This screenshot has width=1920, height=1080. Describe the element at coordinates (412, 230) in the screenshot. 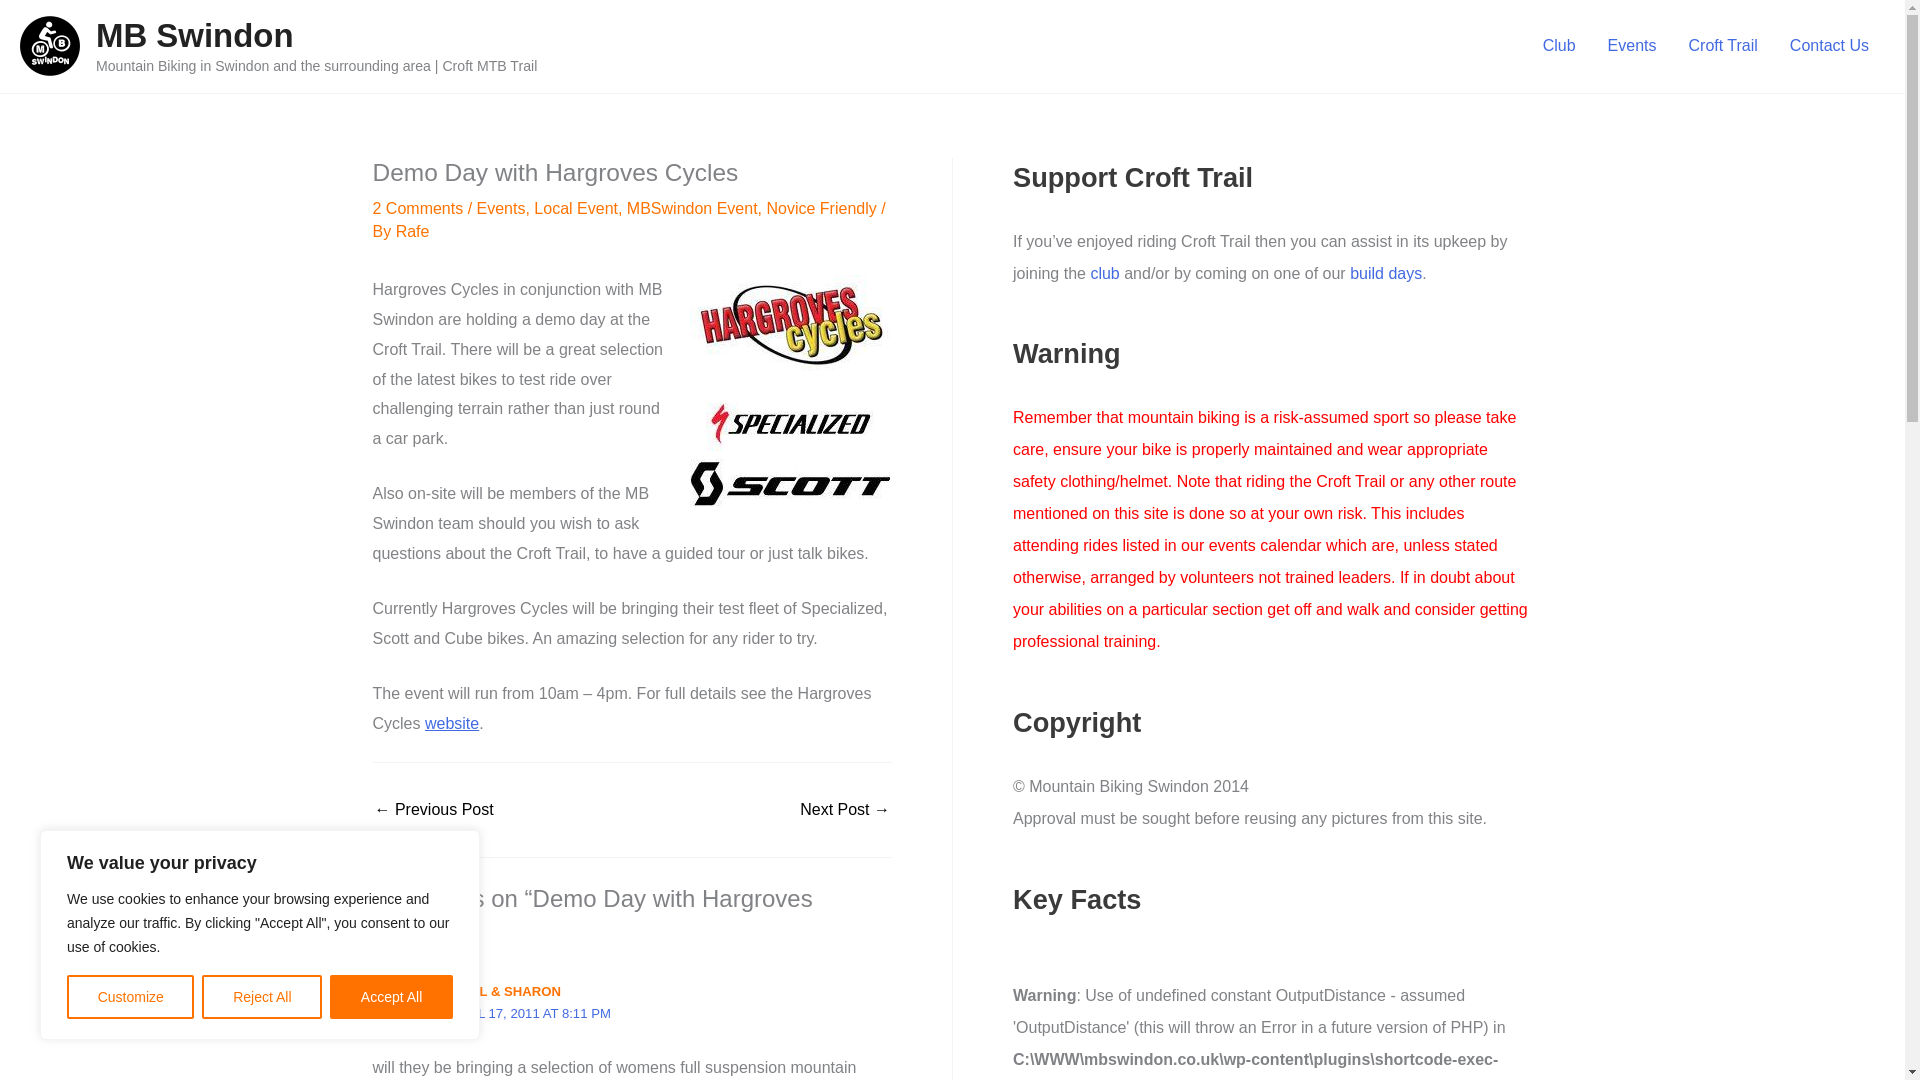

I see `View all posts by Rafe` at that location.